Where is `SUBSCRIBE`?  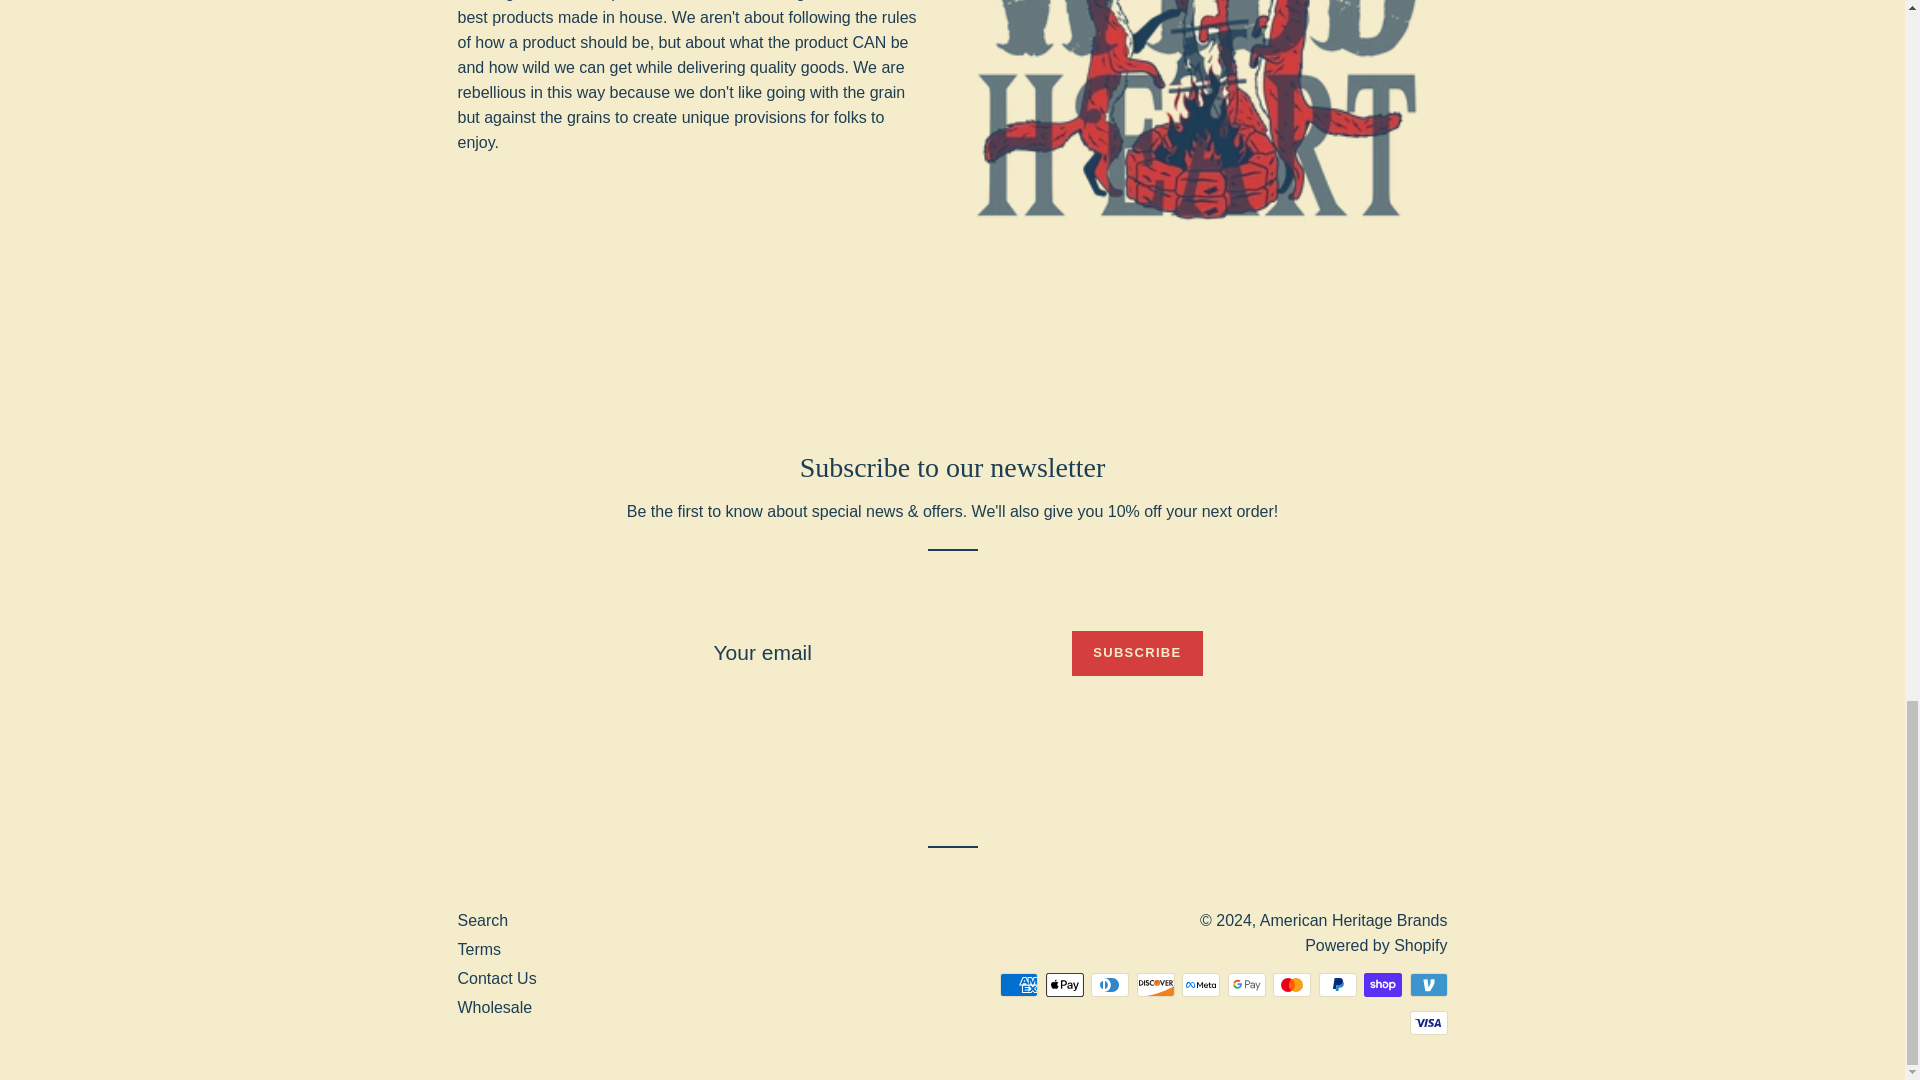 SUBSCRIBE is located at coordinates (1136, 653).